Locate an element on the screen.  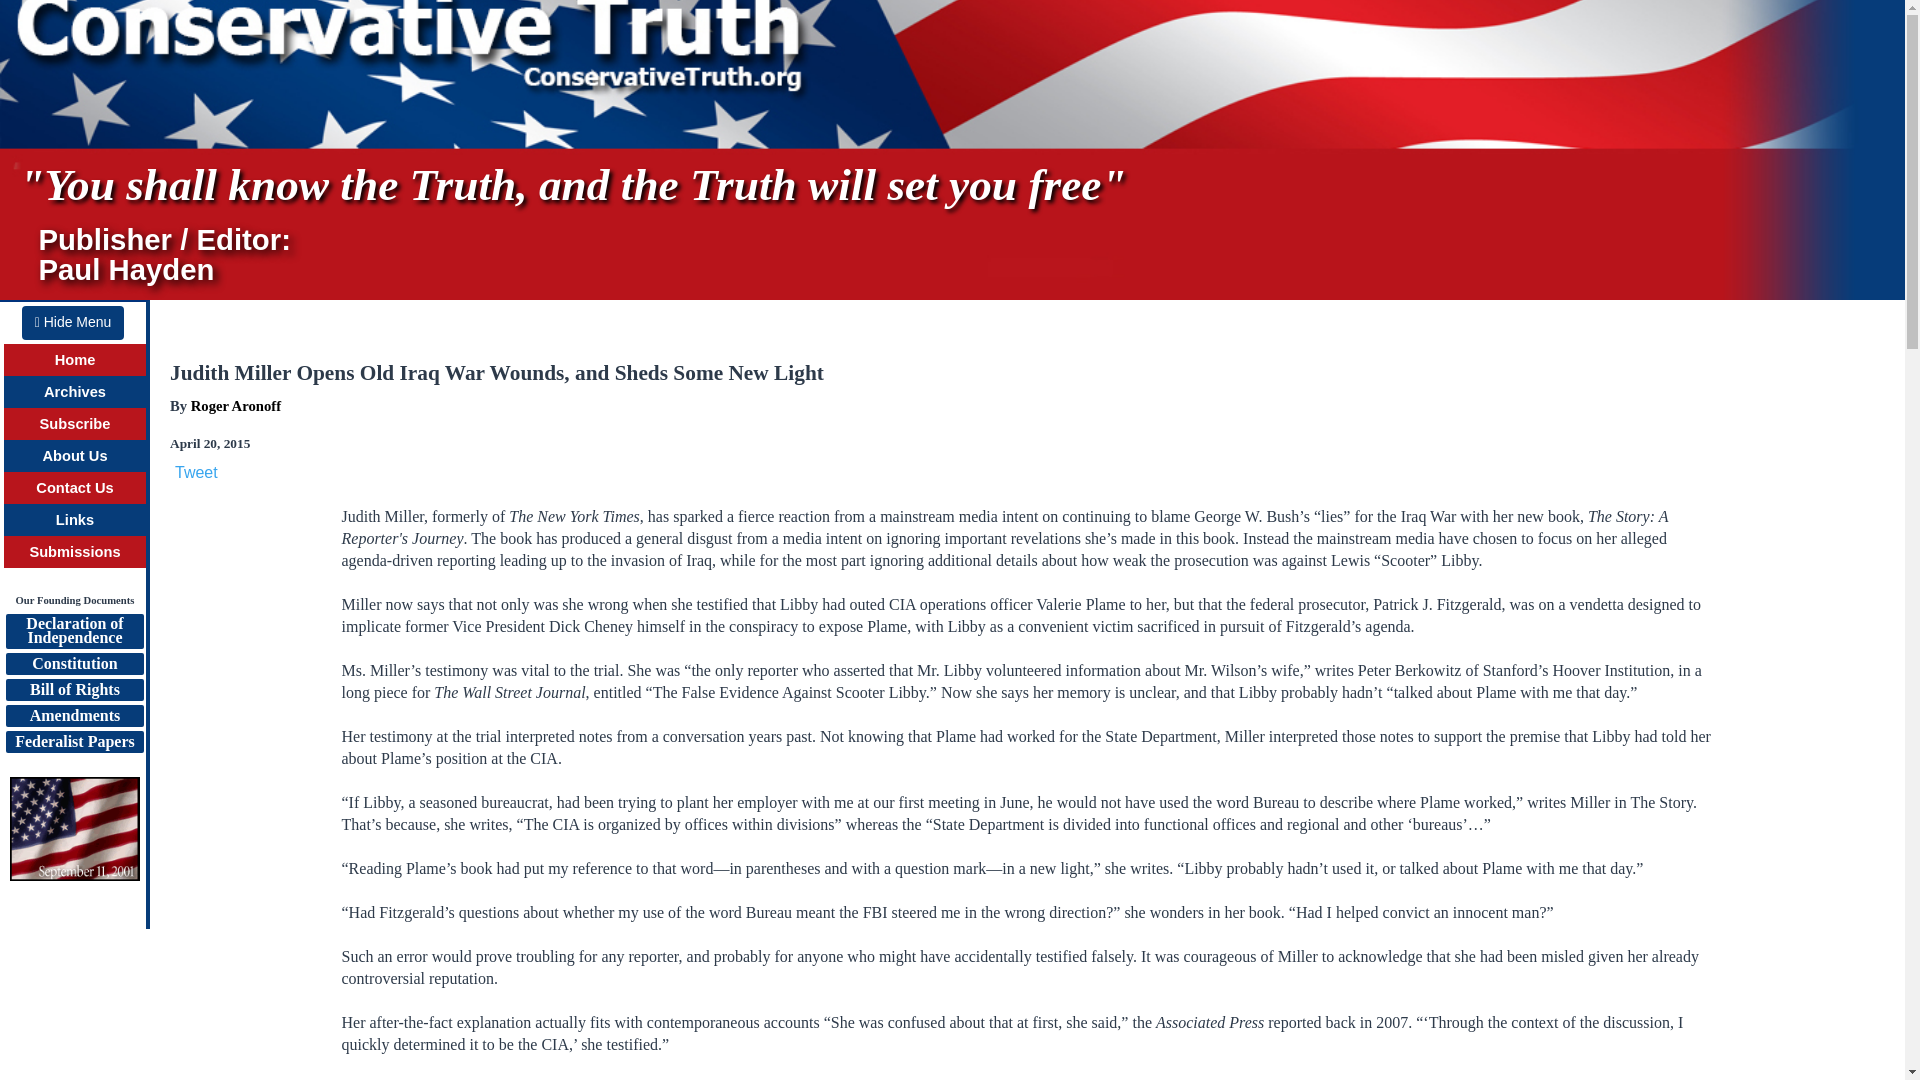
Tweet is located at coordinates (196, 472).